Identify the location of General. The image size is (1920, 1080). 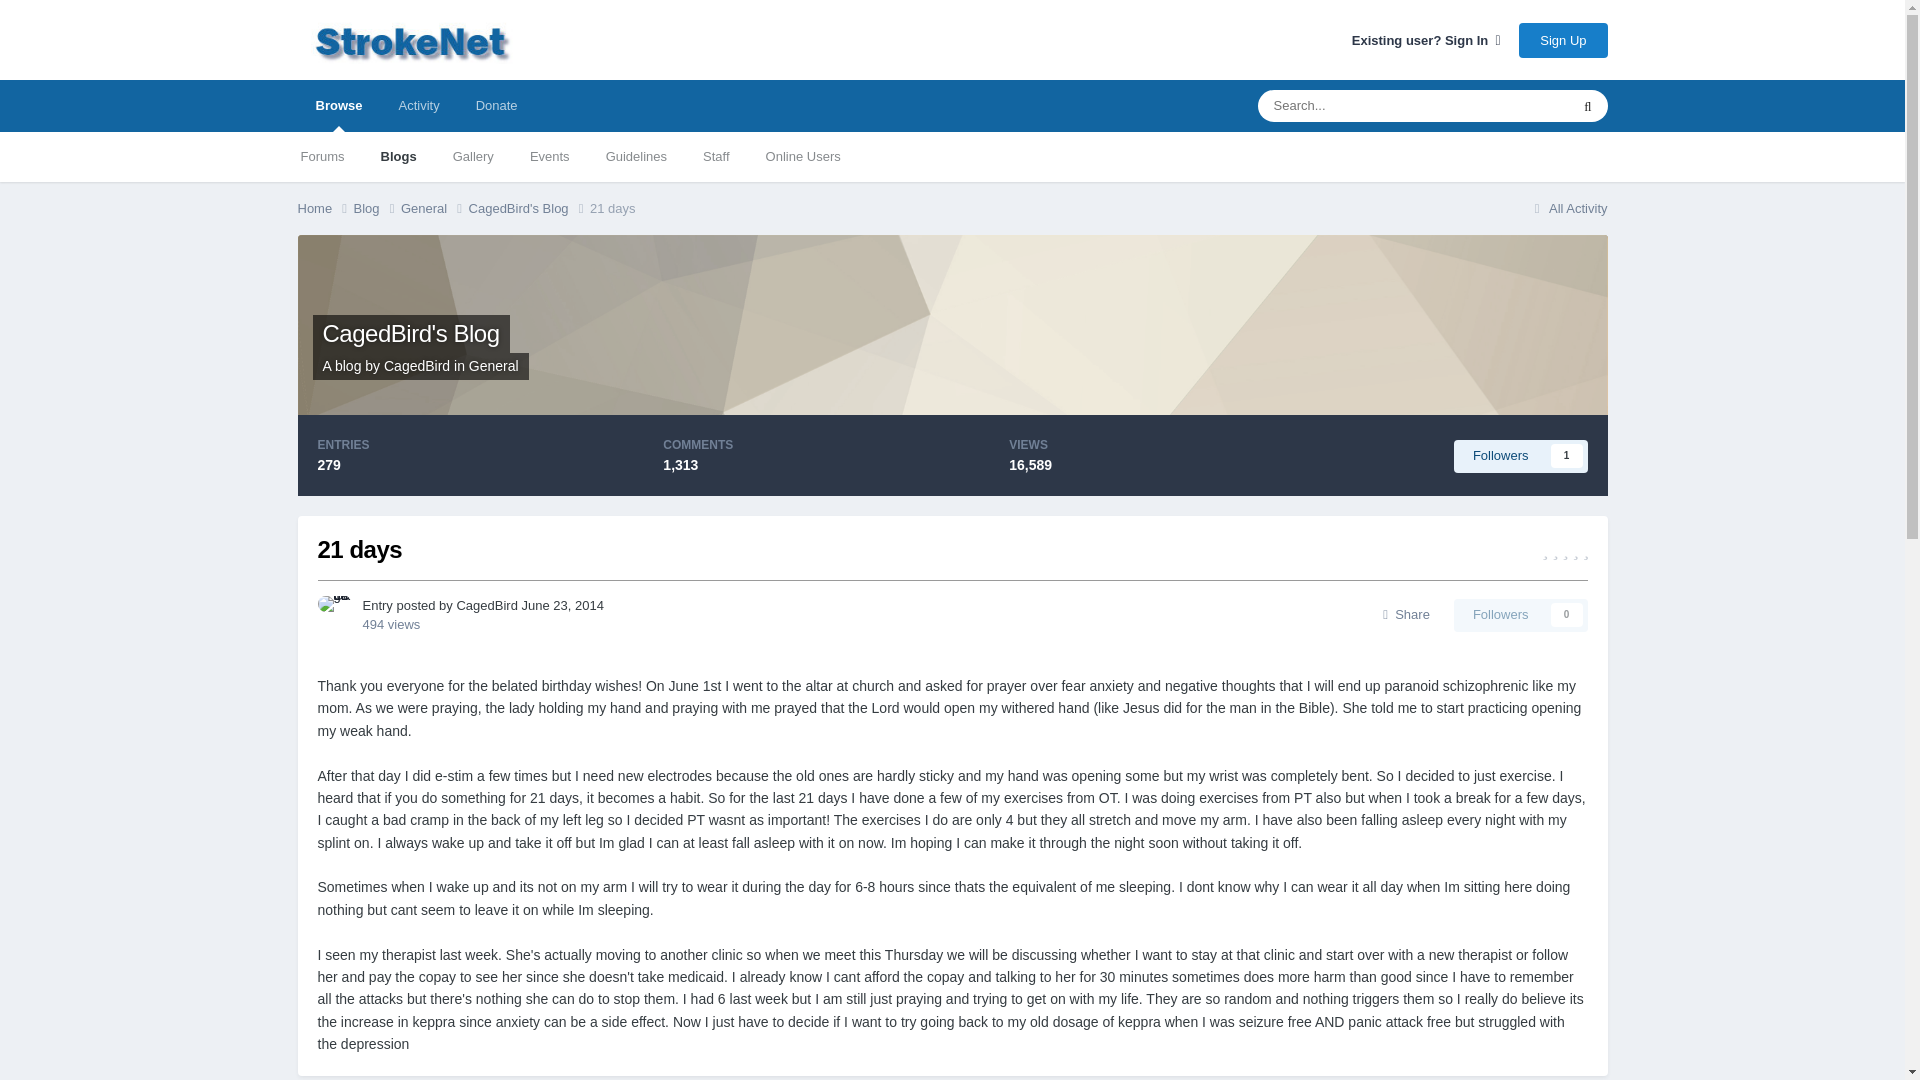
(1520, 455).